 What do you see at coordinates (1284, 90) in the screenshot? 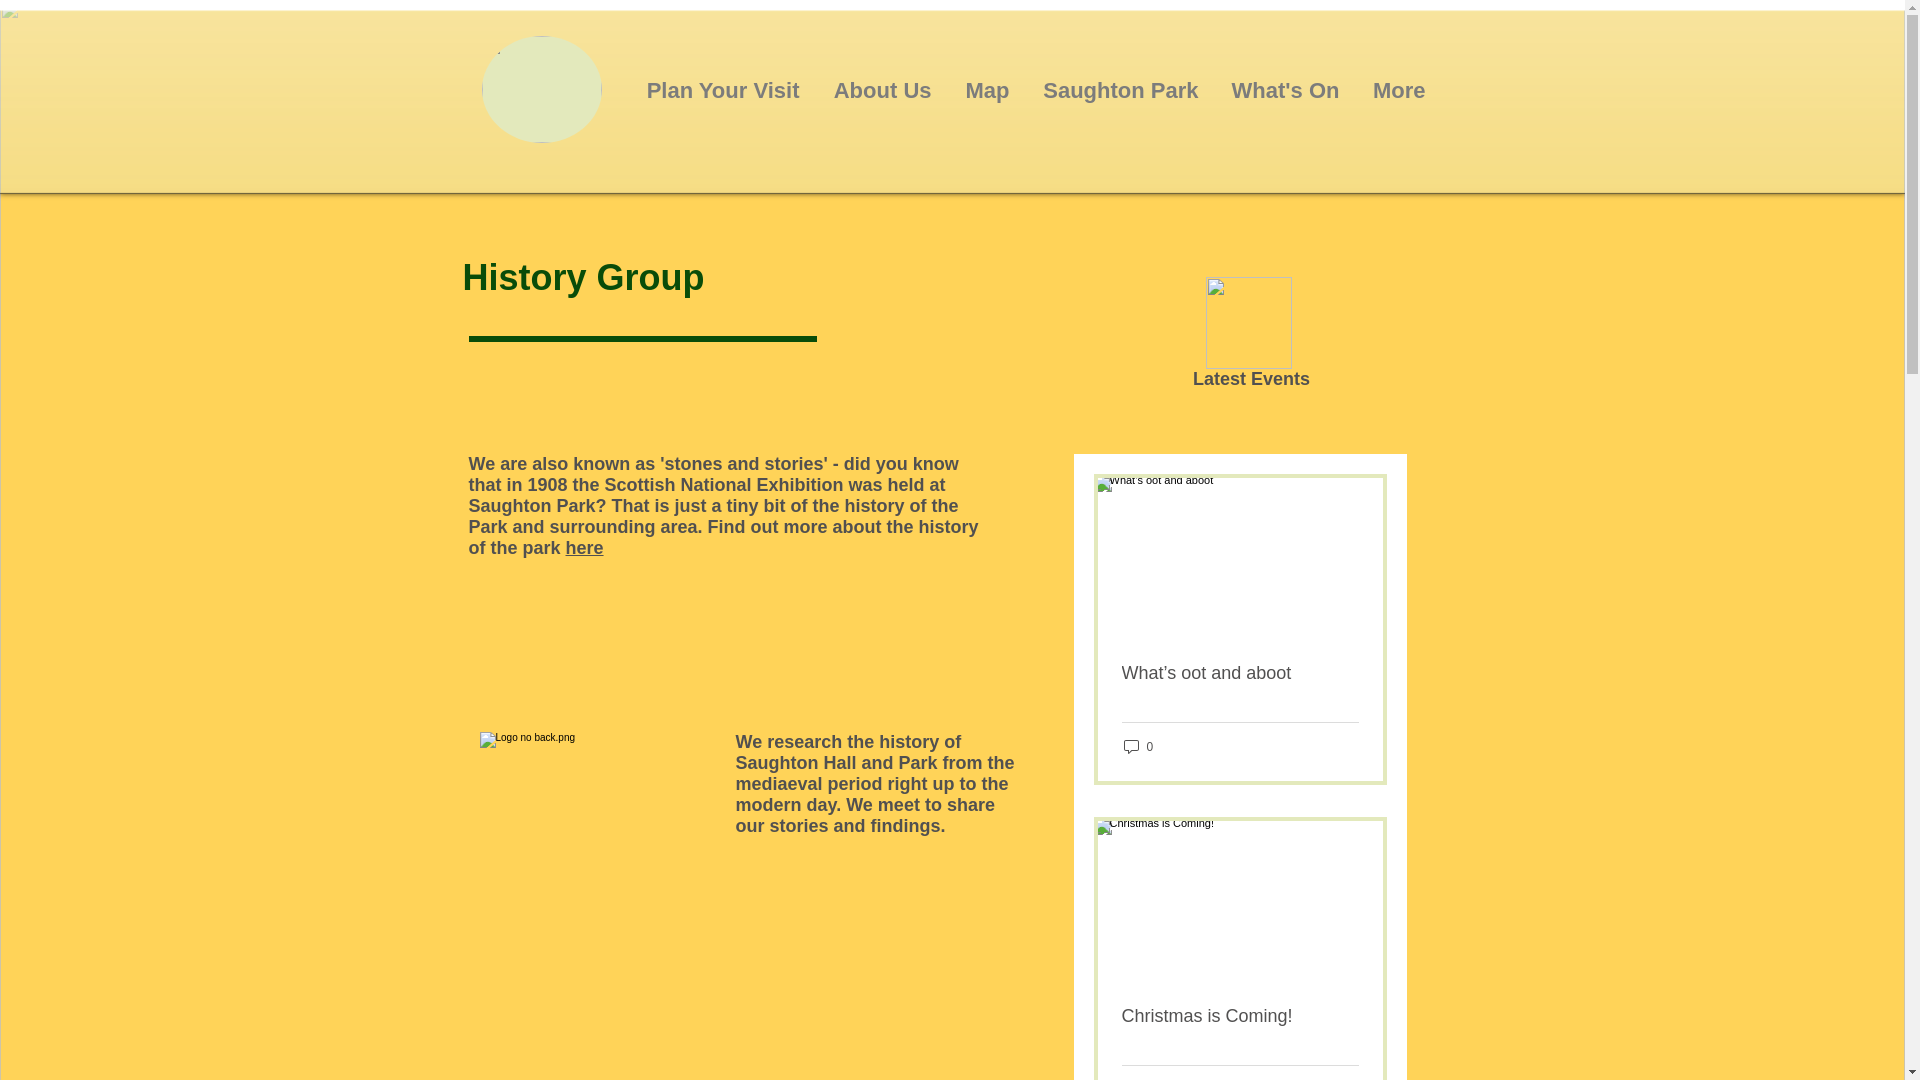
I see `What's On` at bounding box center [1284, 90].